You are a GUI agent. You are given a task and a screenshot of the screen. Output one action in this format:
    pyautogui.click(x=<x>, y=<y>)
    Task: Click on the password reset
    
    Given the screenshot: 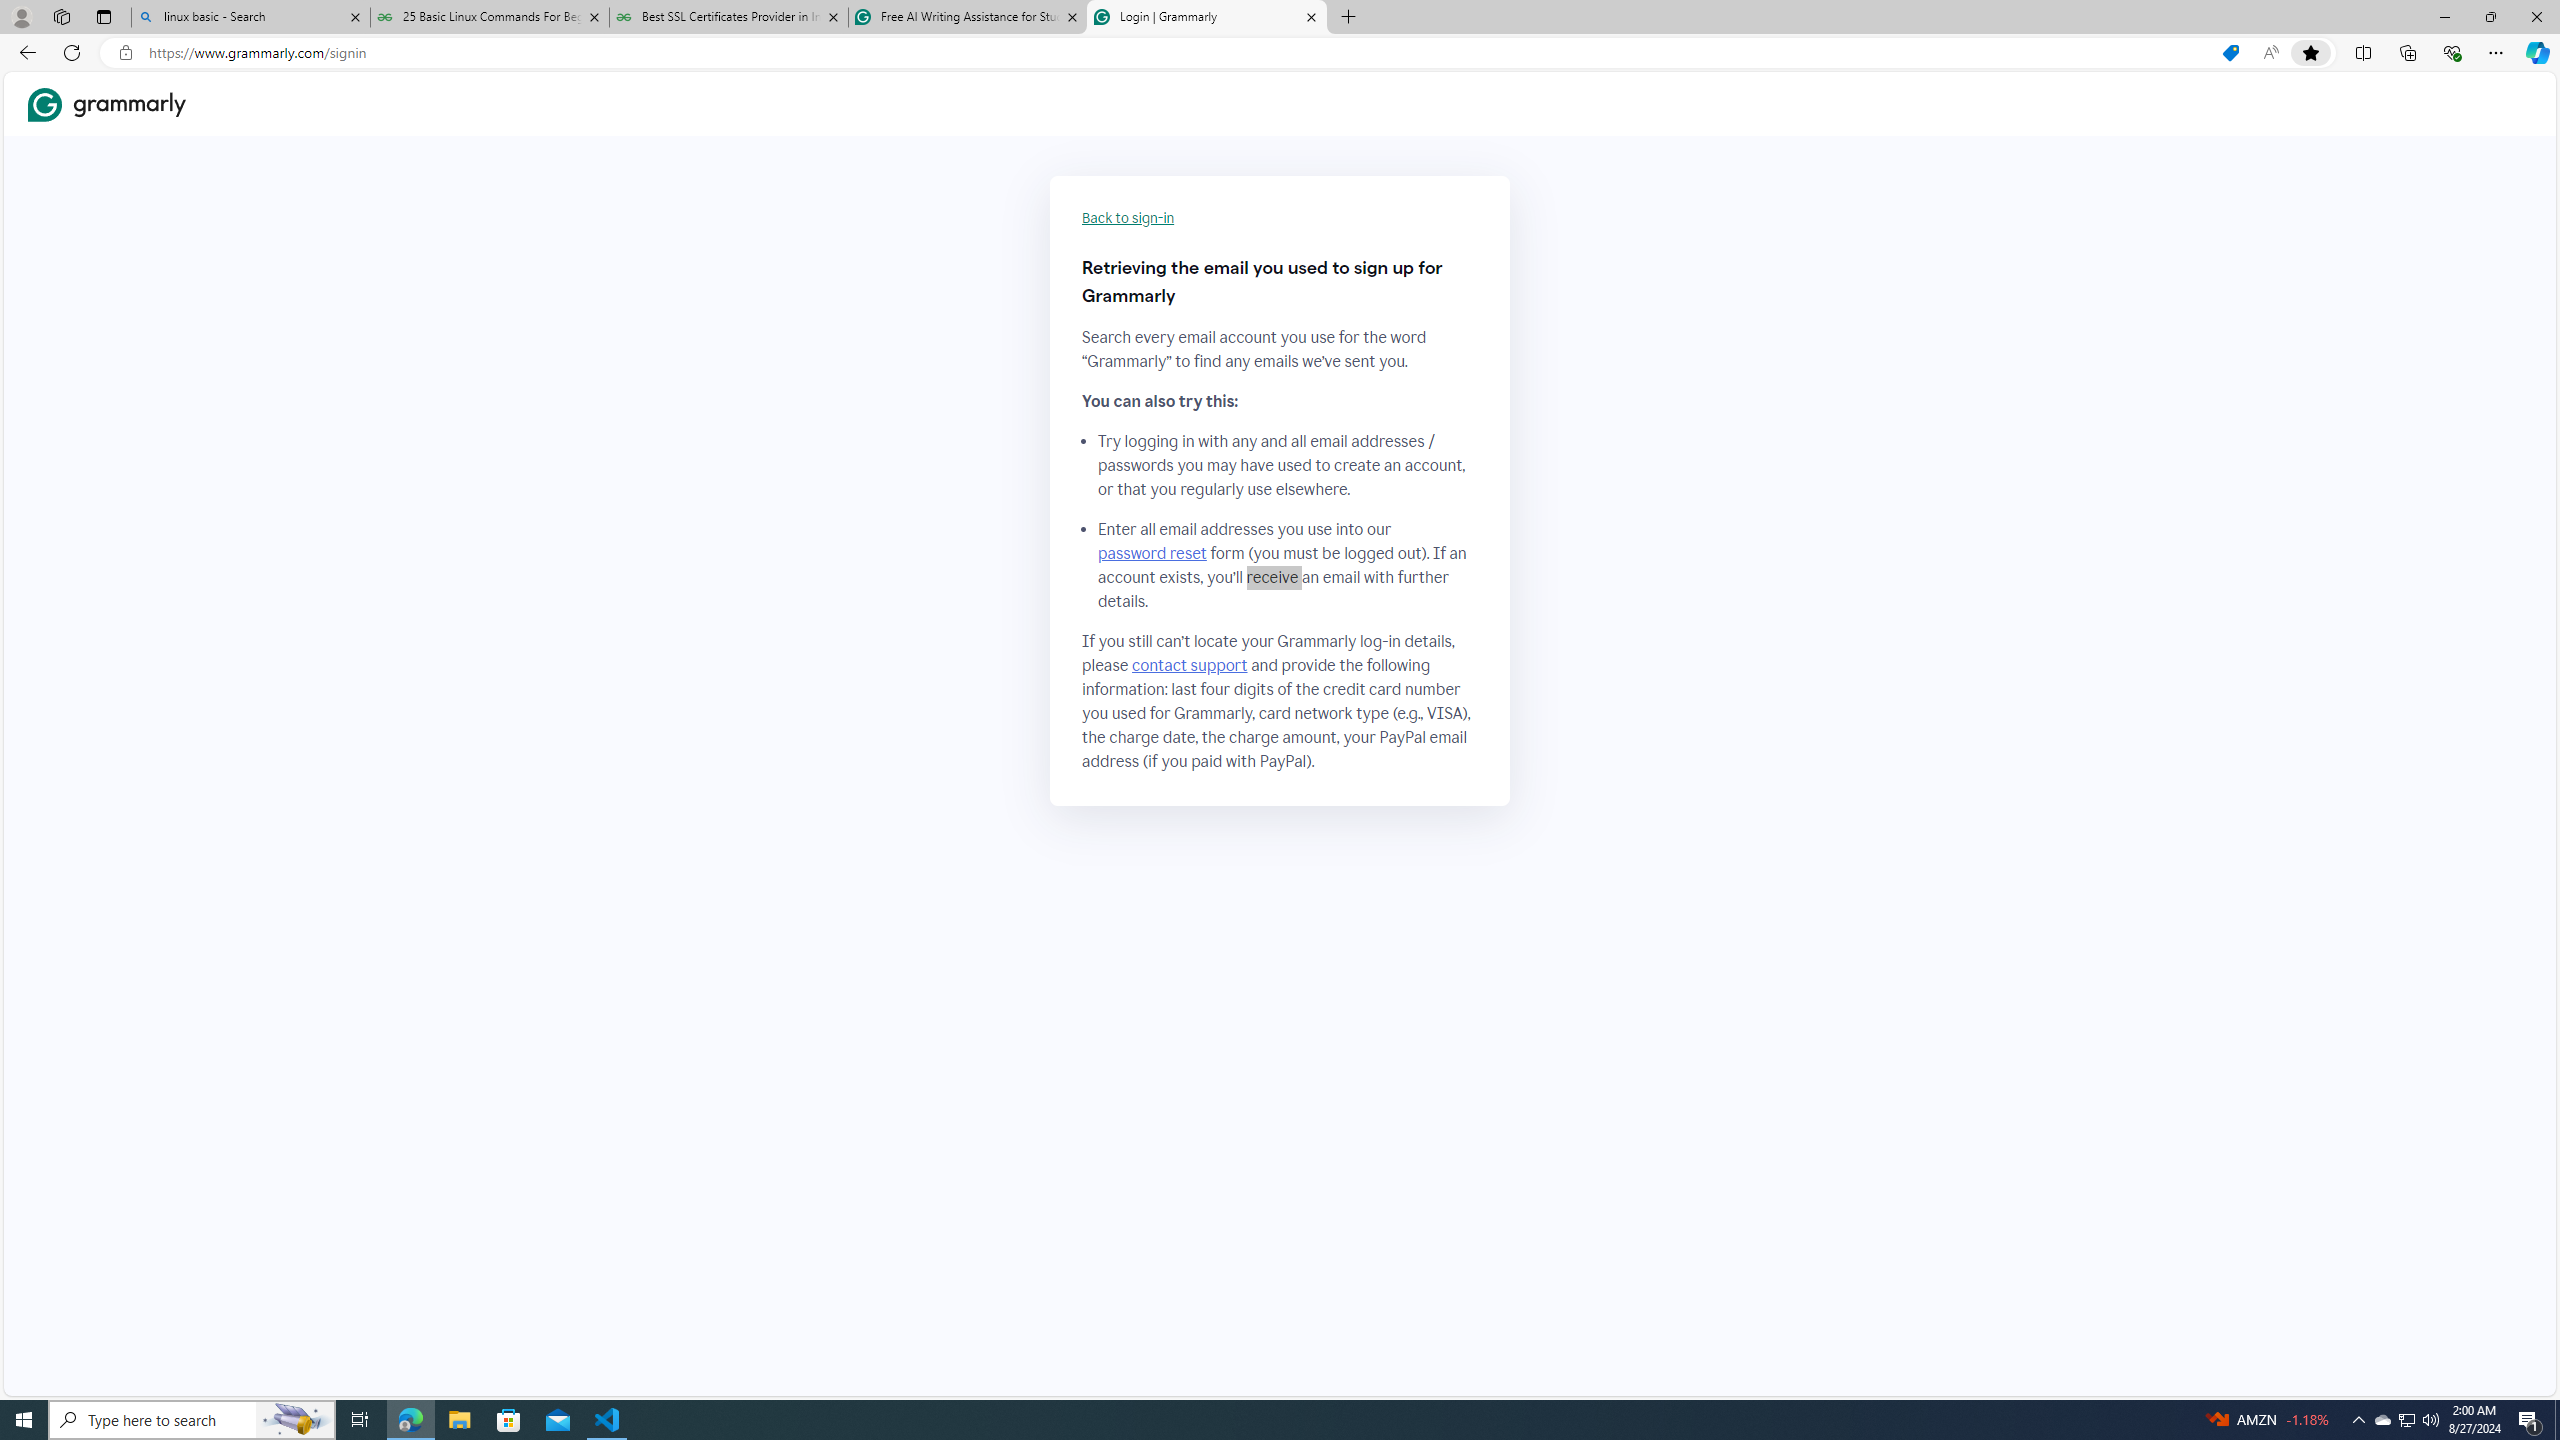 What is the action you would take?
    pyautogui.click(x=1152, y=553)
    